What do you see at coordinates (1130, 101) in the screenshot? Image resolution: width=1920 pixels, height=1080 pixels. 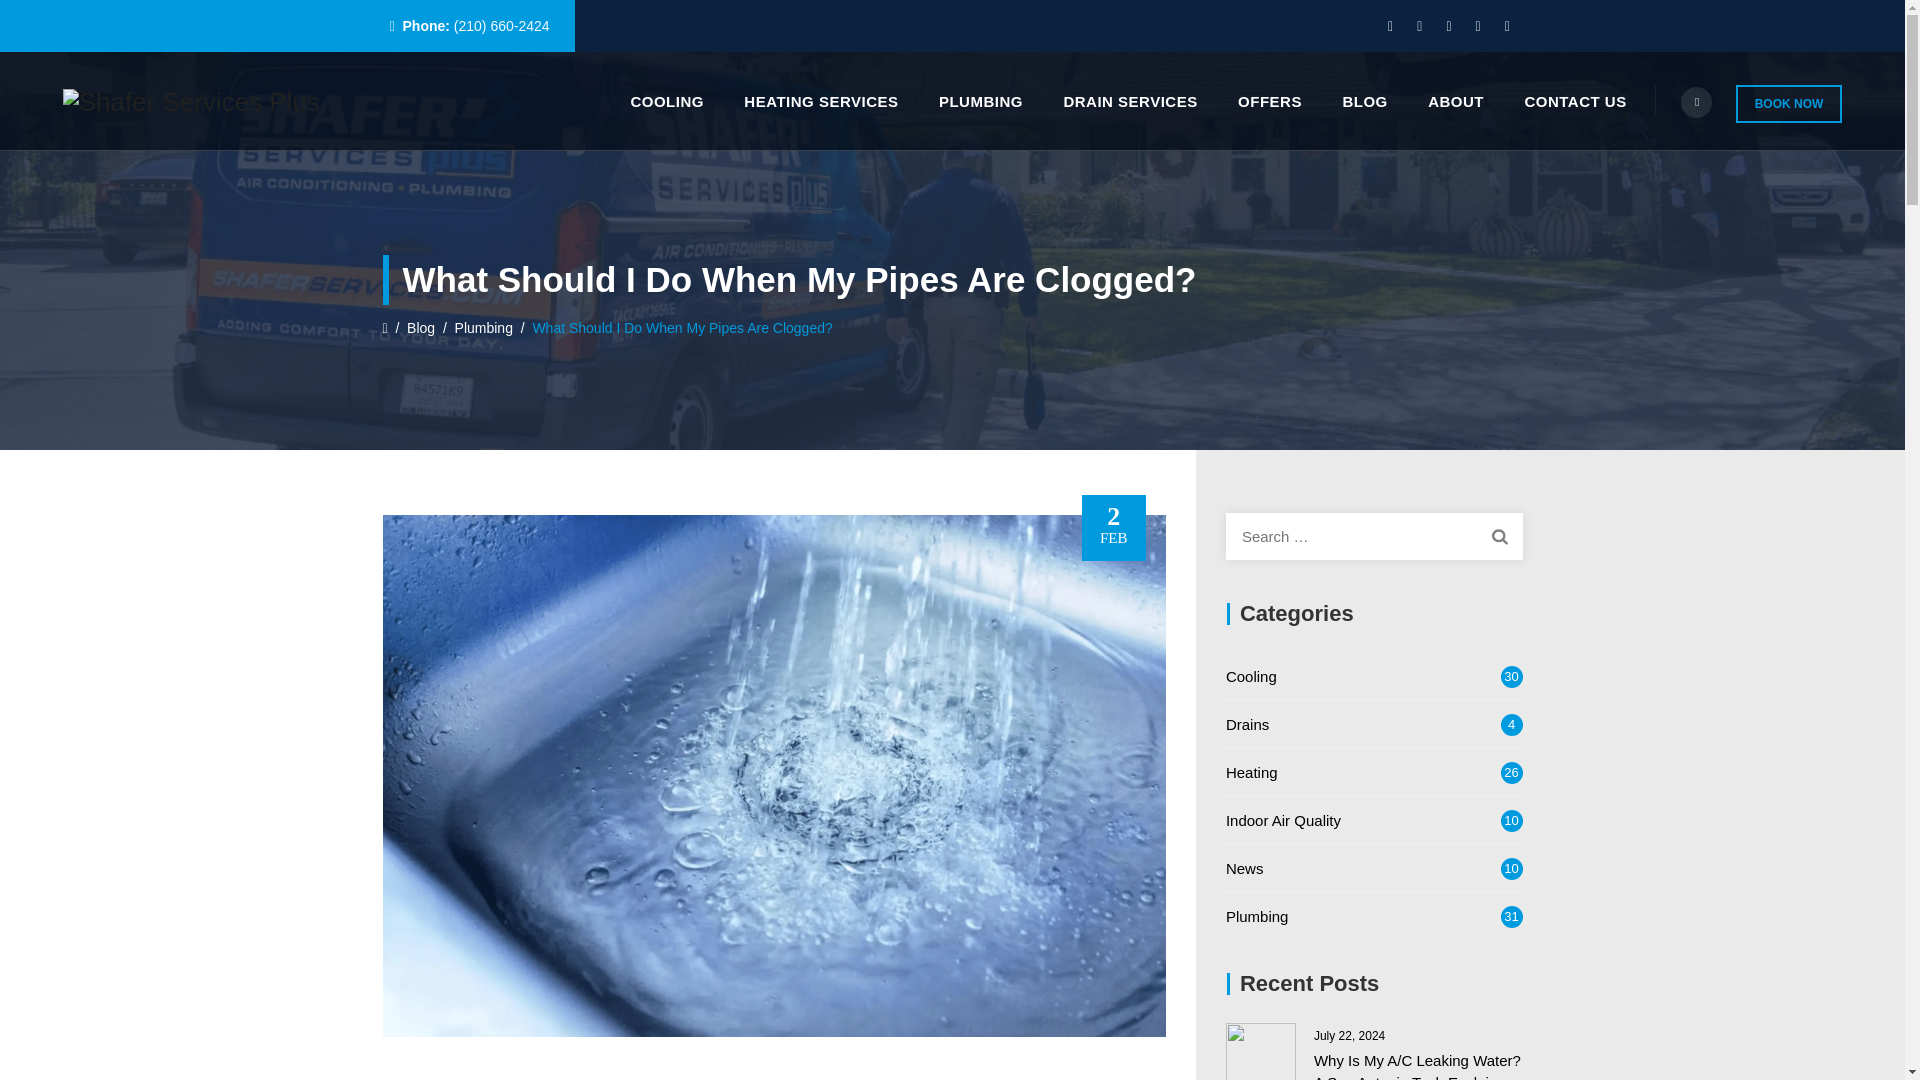 I see `DRAIN SERVICES` at bounding box center [1130, 101].